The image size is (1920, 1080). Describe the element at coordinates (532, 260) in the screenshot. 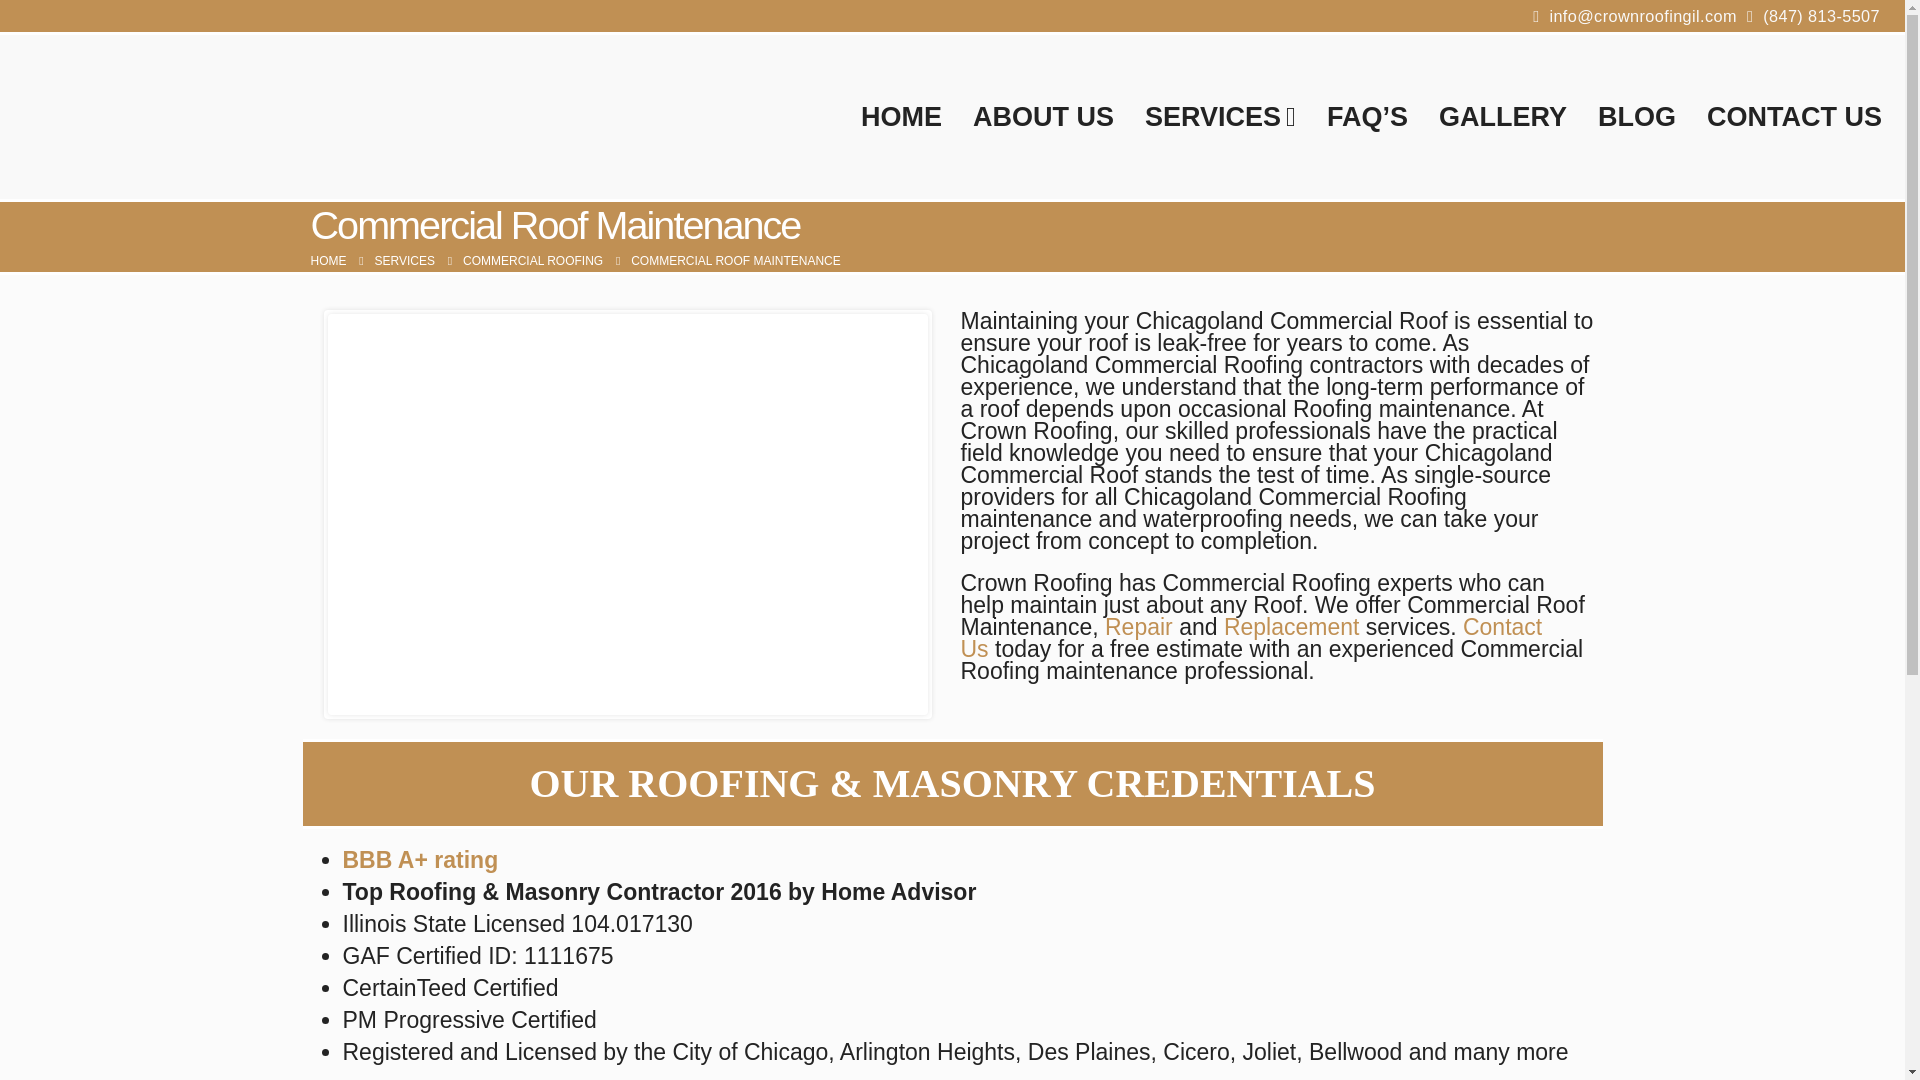

I see `COMMERCIAL ROOFING` at that location.